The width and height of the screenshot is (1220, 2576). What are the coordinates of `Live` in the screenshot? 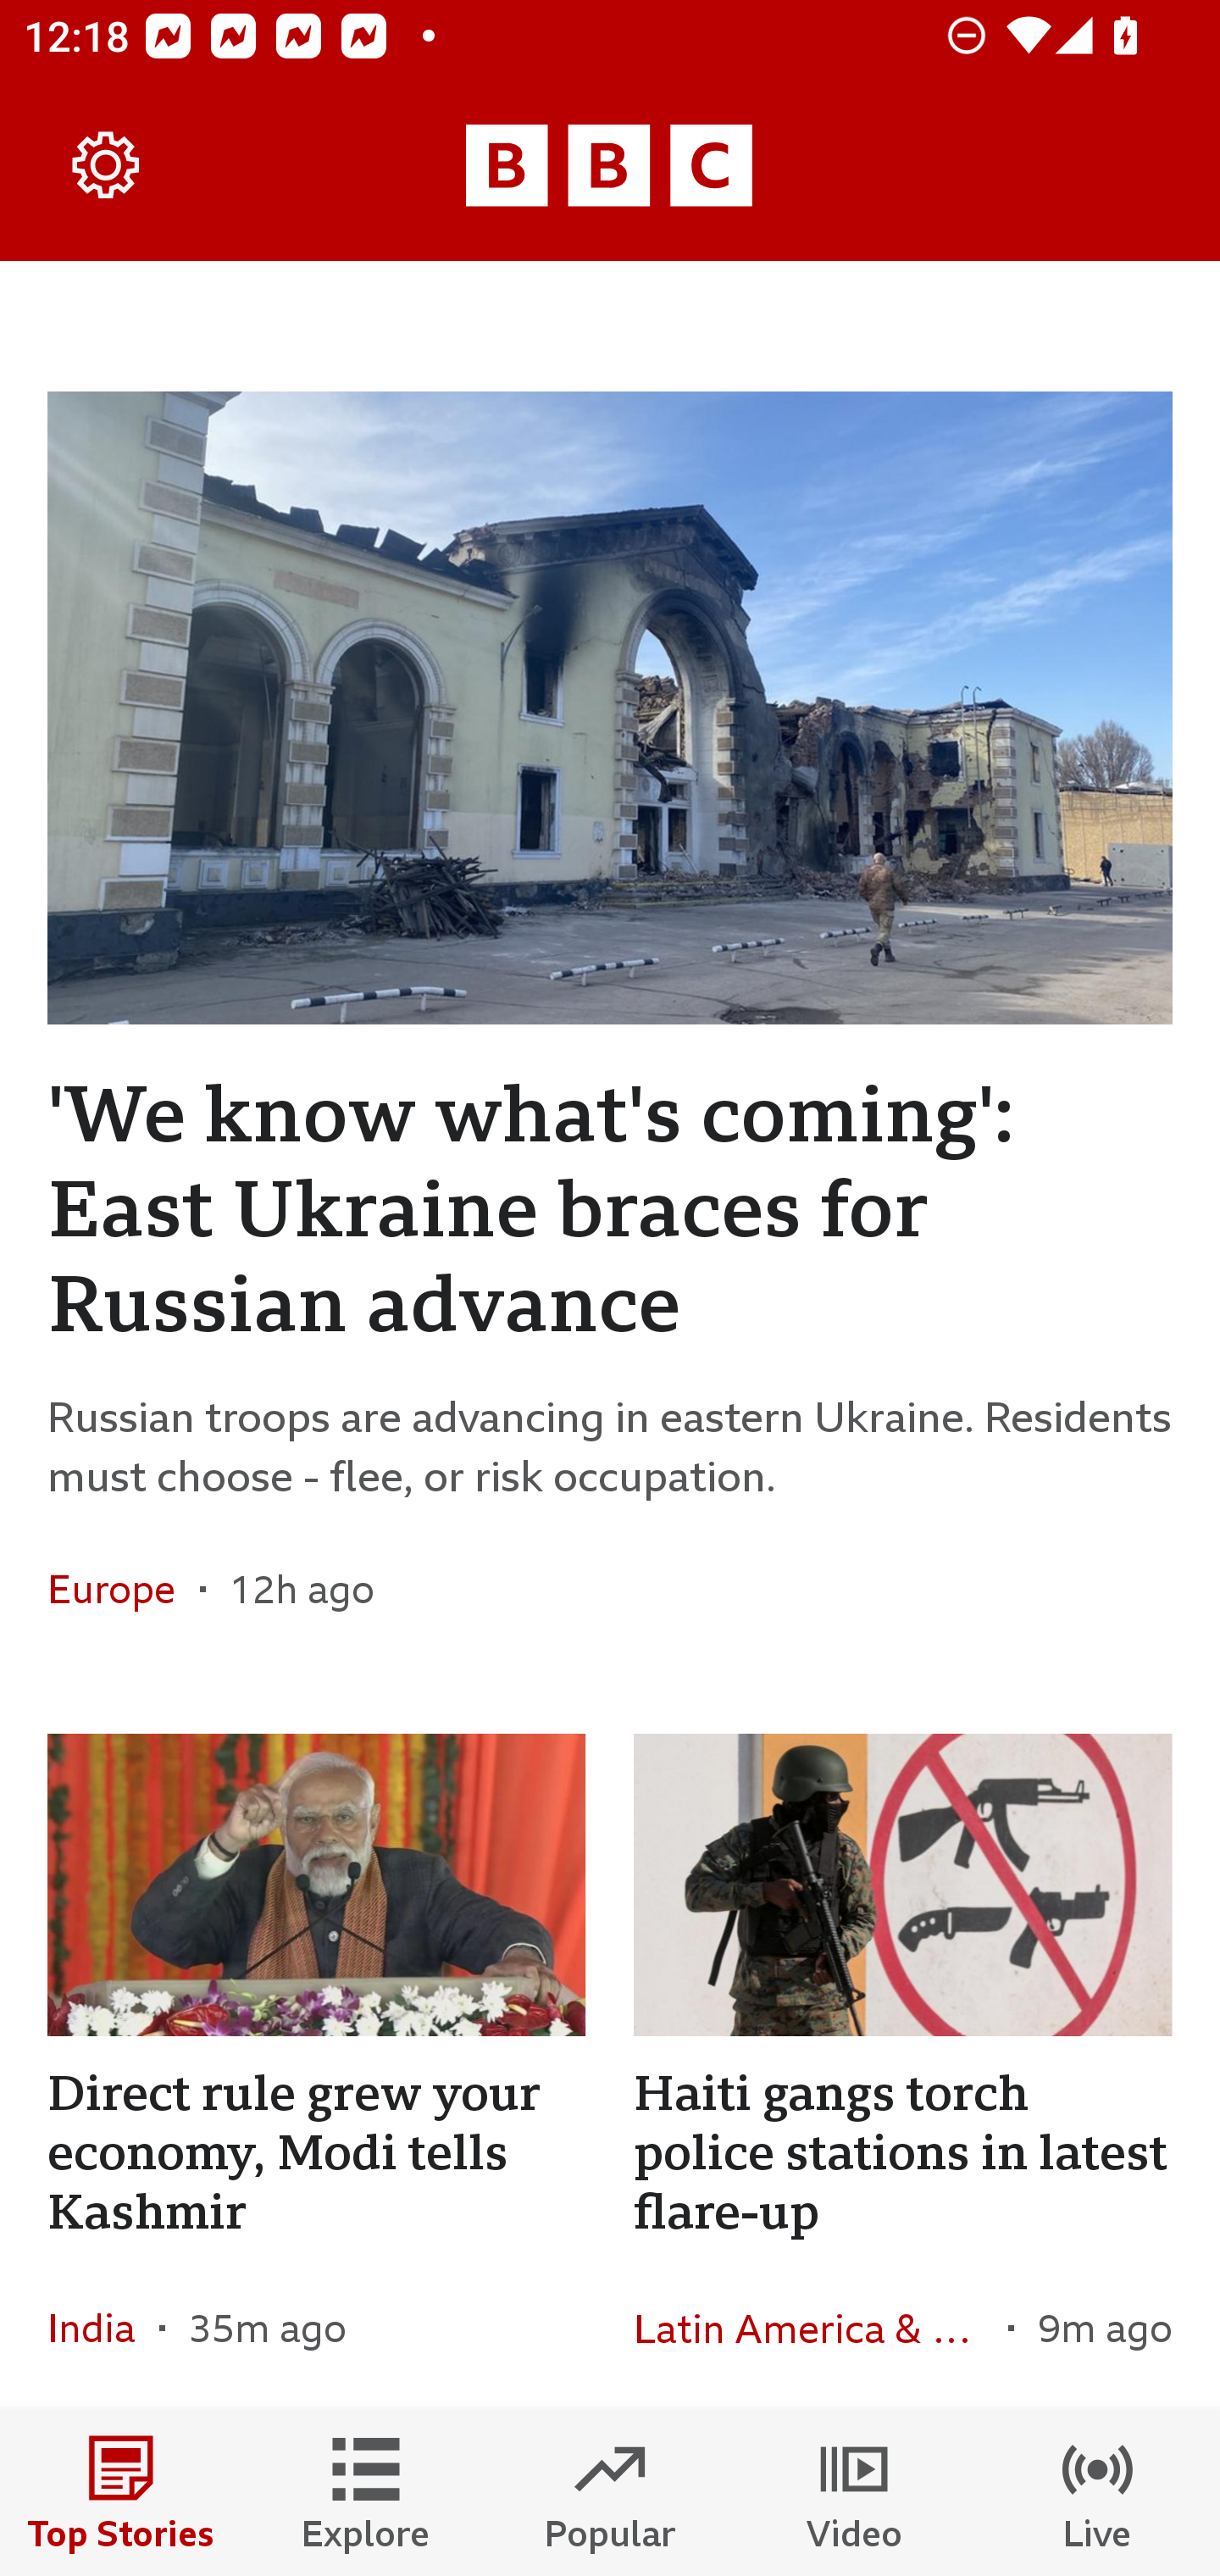 It's located at (1098, 2493).